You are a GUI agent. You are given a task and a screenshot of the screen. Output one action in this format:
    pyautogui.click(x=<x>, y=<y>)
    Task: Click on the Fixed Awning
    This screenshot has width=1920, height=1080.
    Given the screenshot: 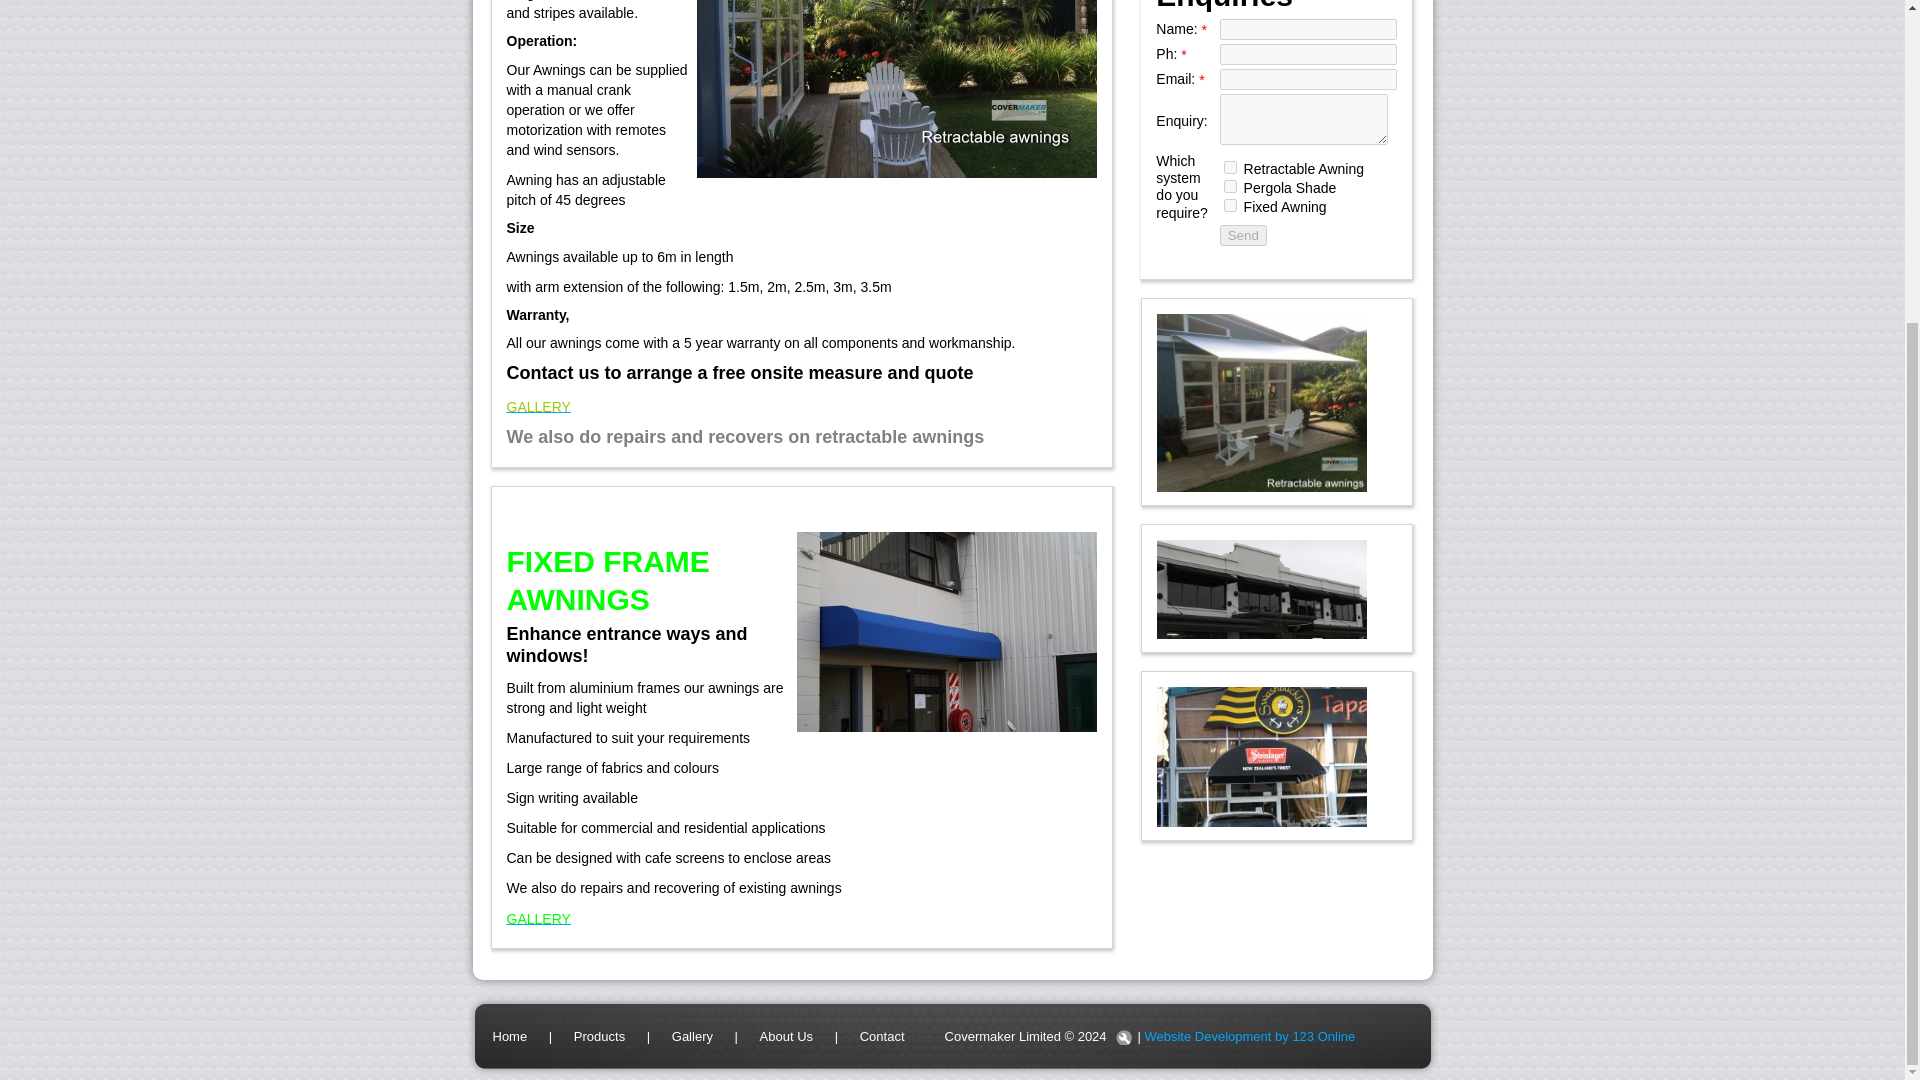 What is the action you would take?
    pyautogui.click(x=1230, y=204)
    